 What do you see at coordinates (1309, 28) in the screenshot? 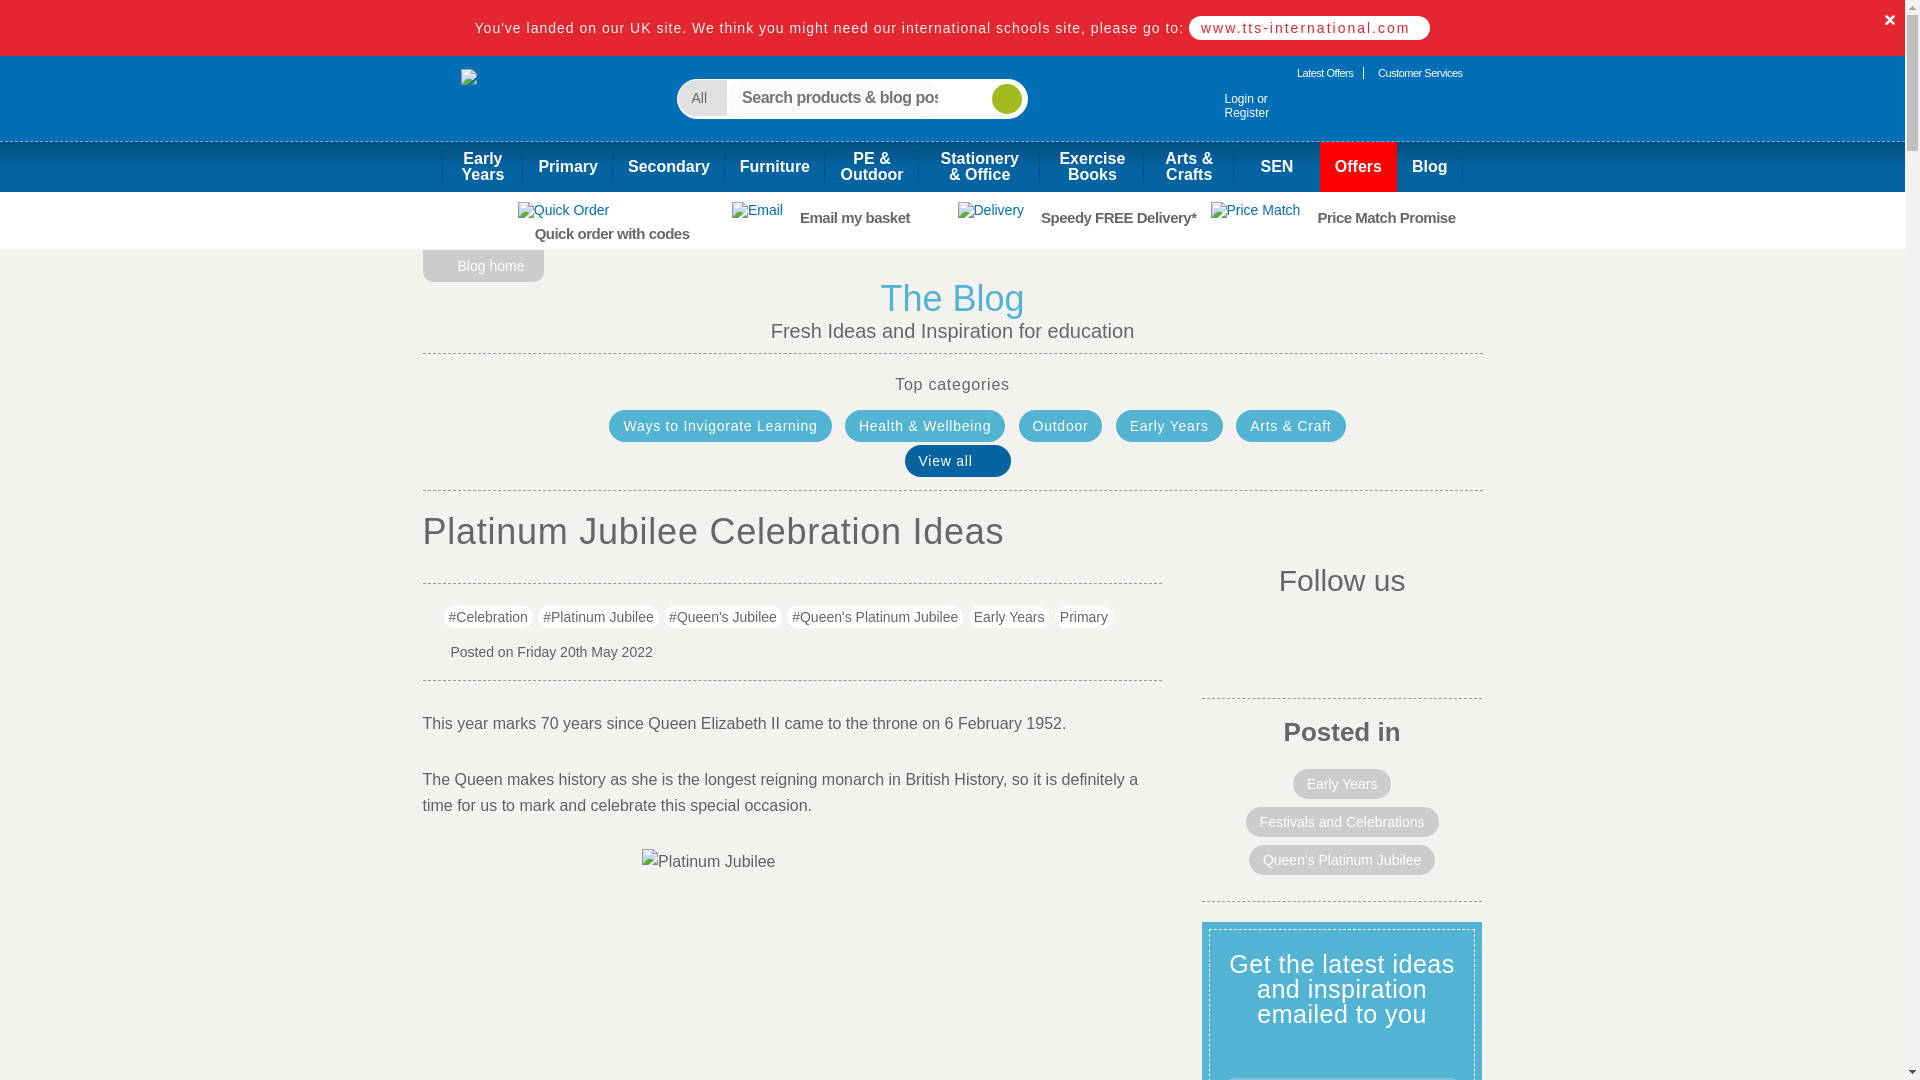
I see `Customer Services` at bounding box center [1309, 28].